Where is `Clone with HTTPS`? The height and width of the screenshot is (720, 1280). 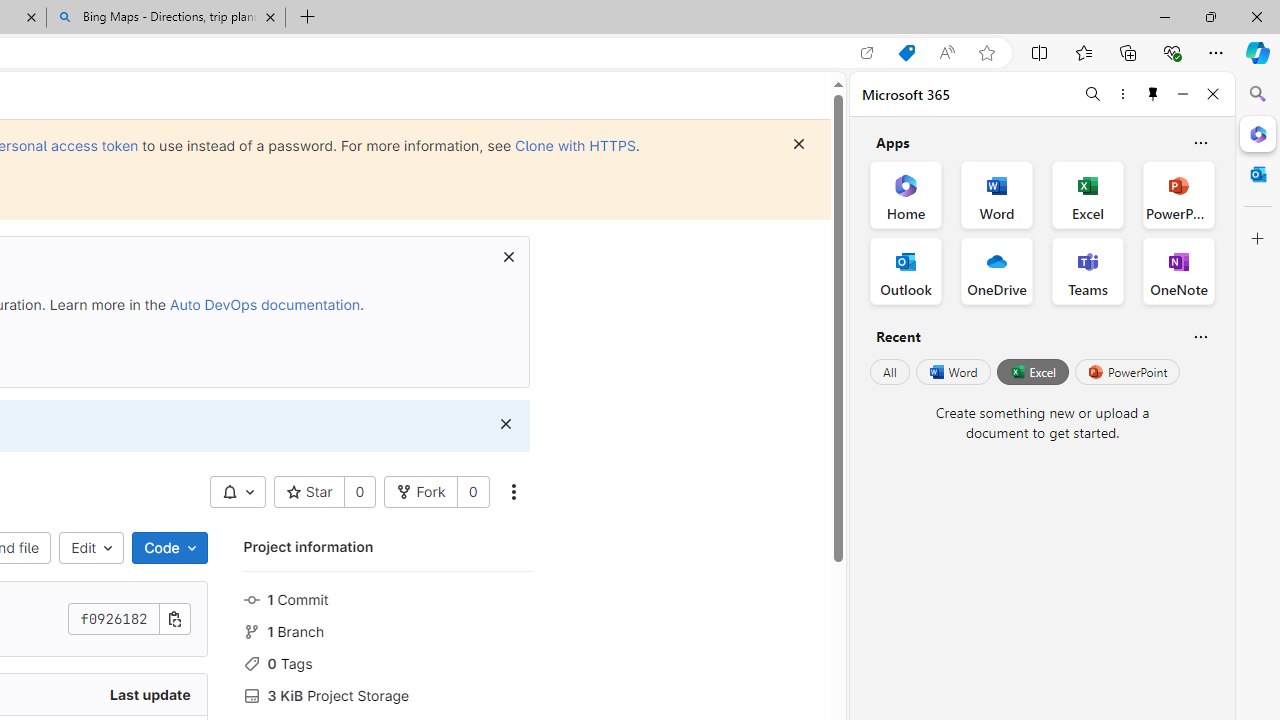
Clone with HTTPS is located at coordinates (575, 145).